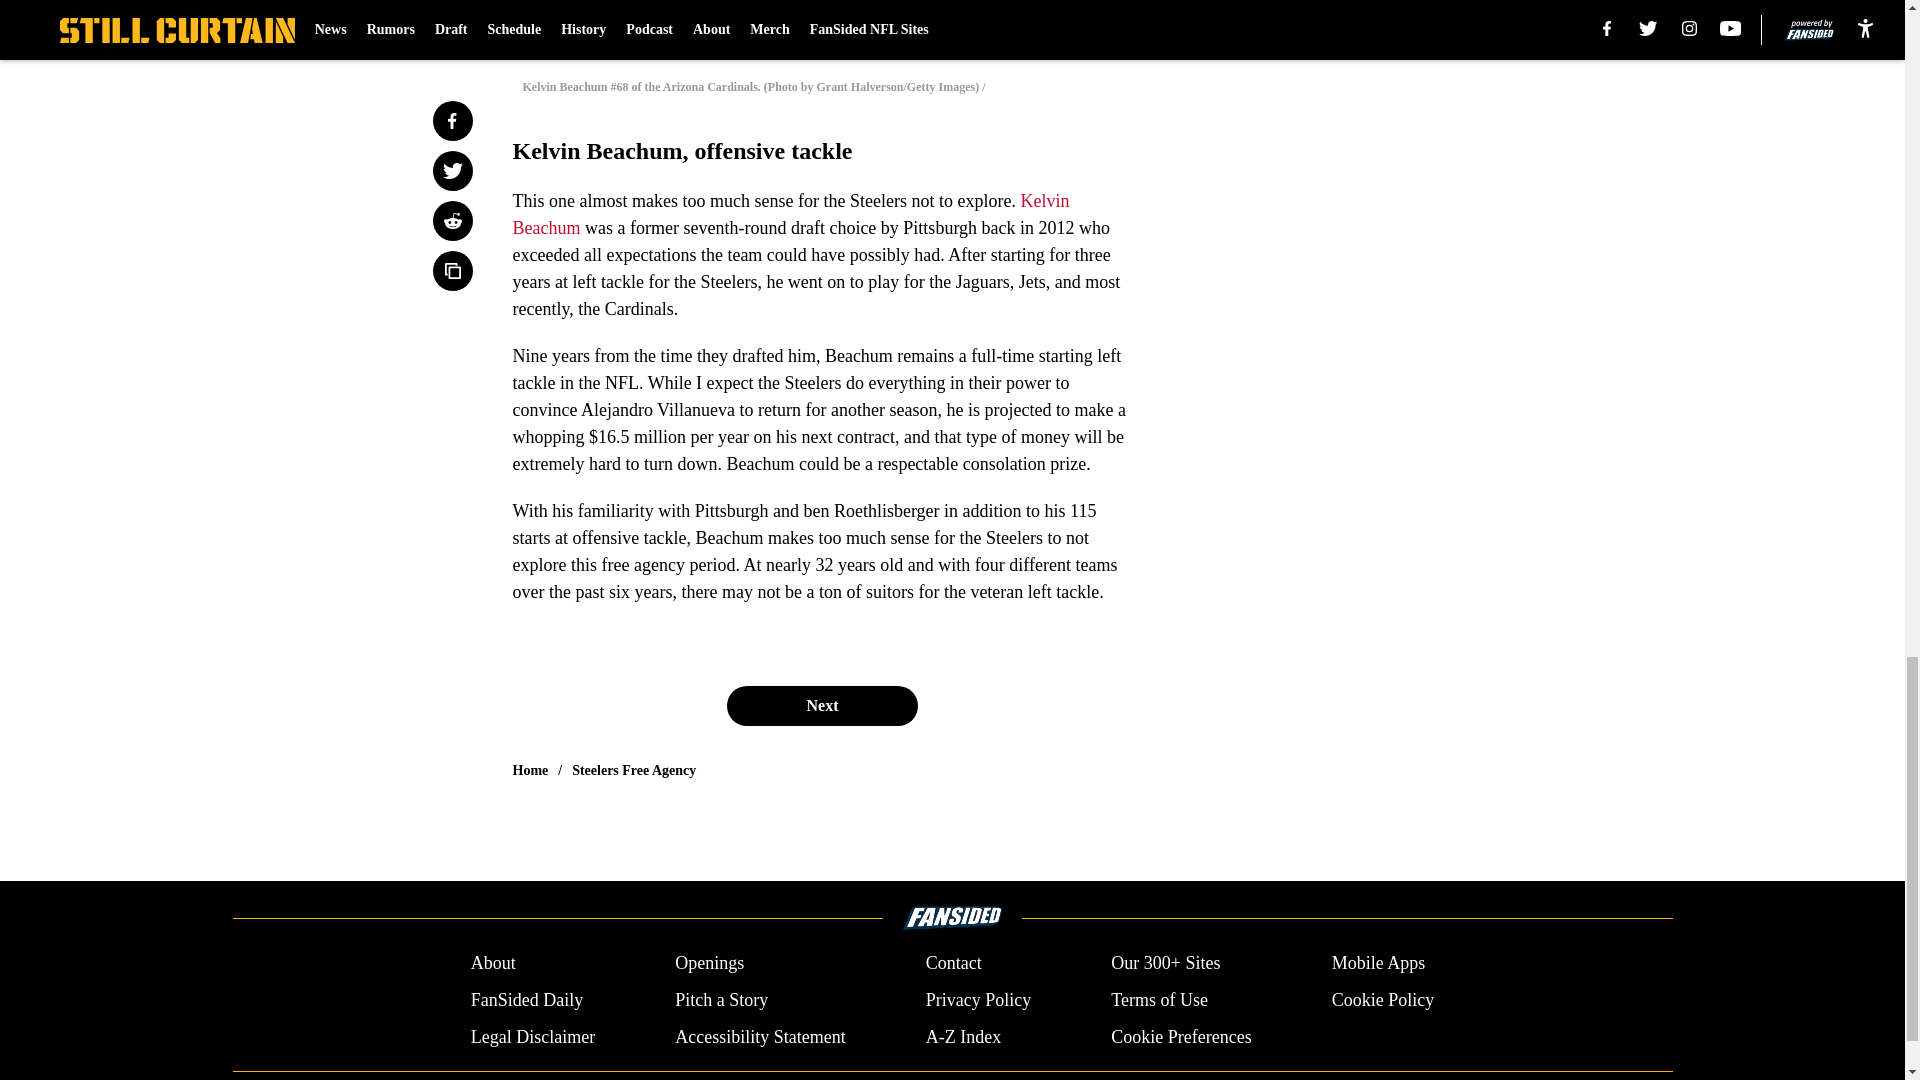 This screenshot has height=1080, width=1920. What do you see at coordinates (790, 214) in the screenshot?
I see `Kelvin Beachum` at bounding box center [790, 214].